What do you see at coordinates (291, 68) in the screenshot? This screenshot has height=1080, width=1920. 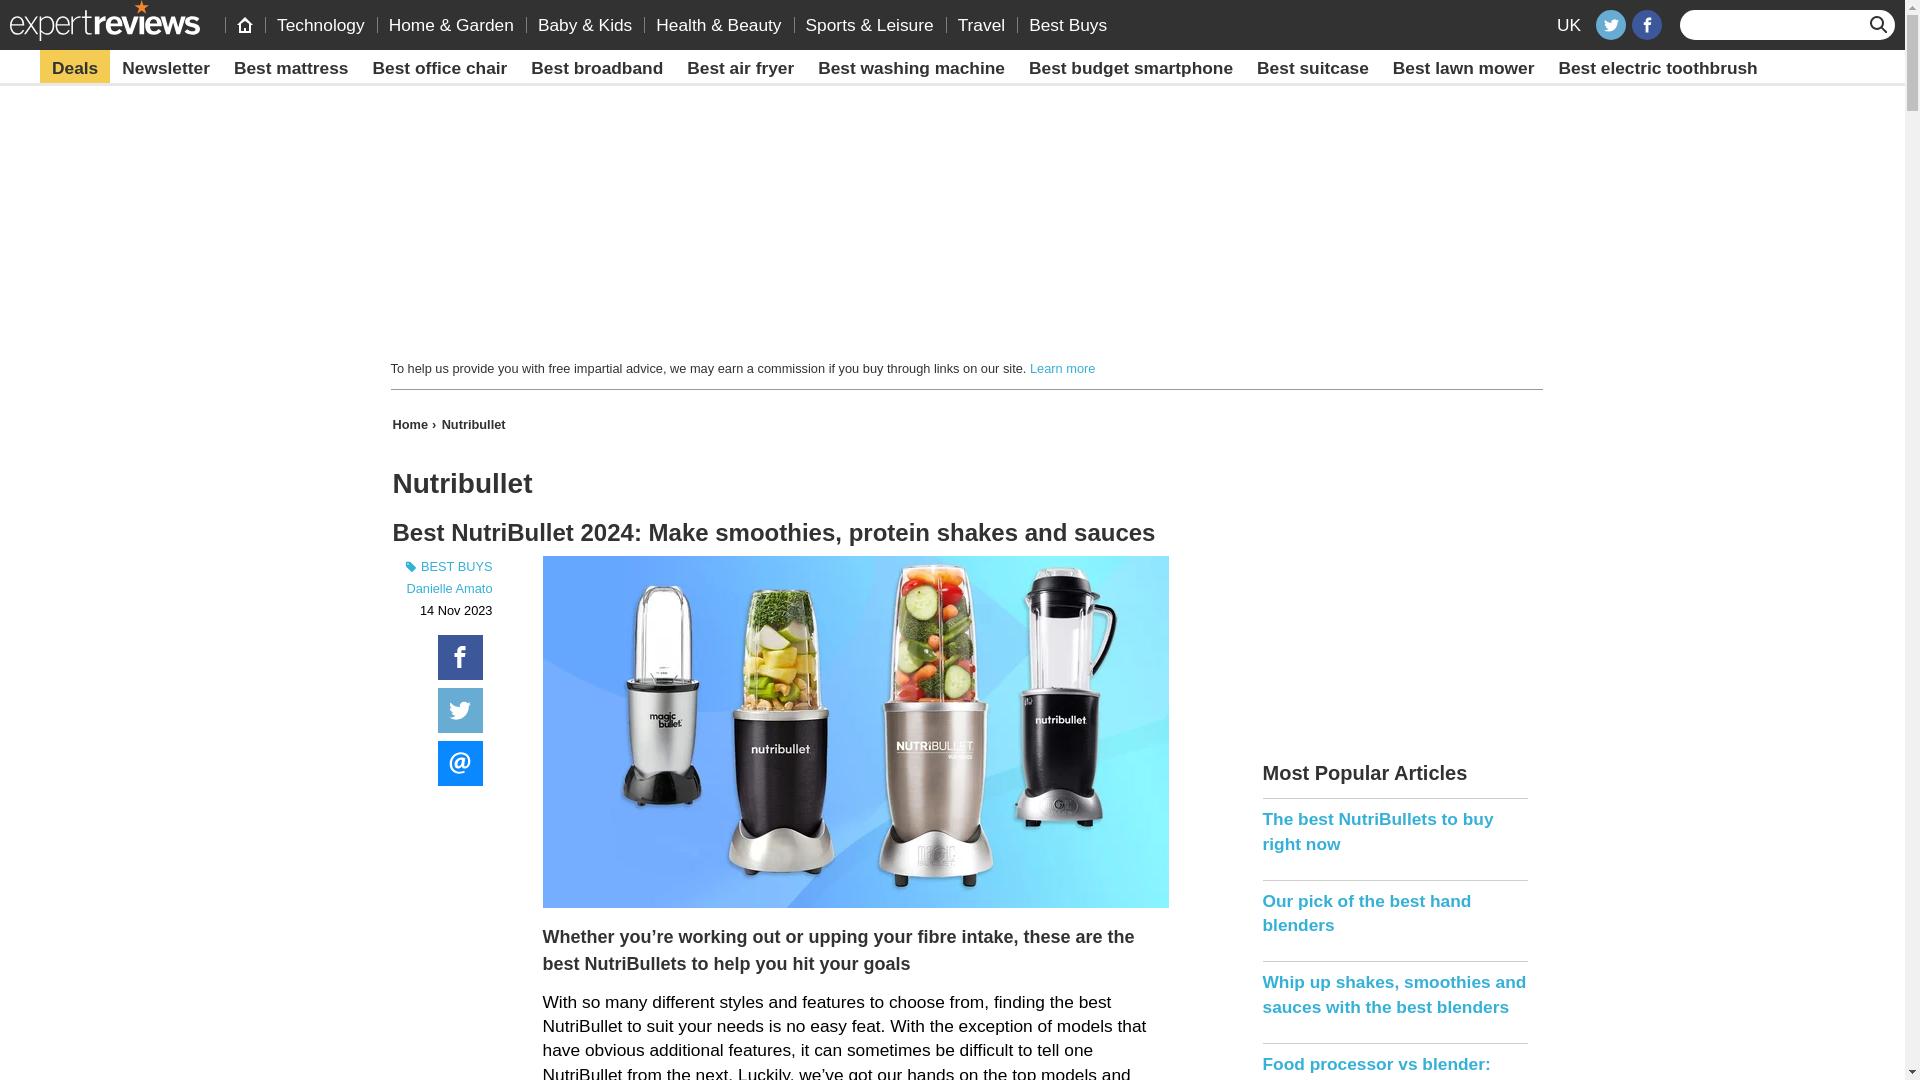 I see `Best mattress` at bounding box center [291, 68].